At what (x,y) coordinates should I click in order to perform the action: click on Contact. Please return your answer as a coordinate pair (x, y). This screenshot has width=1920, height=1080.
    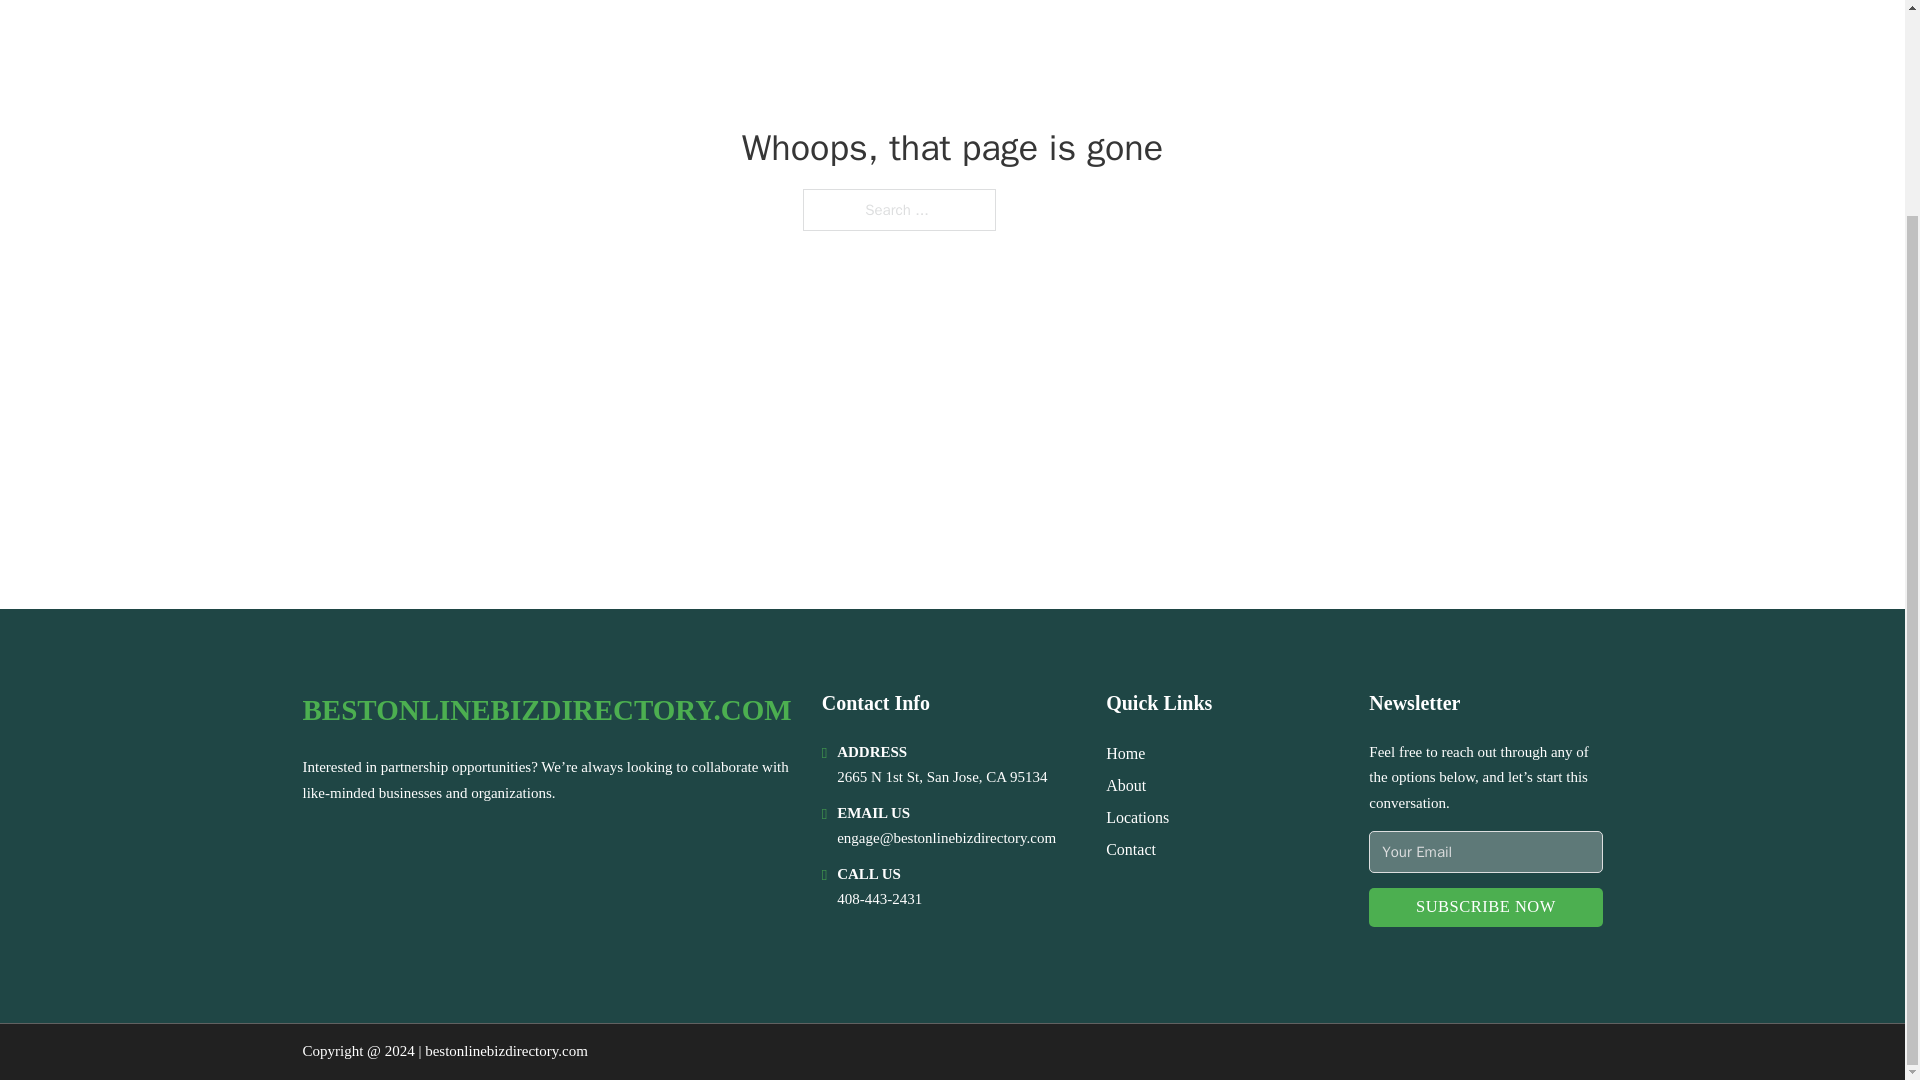
    Looking at the image, I should click on (1130, 848).